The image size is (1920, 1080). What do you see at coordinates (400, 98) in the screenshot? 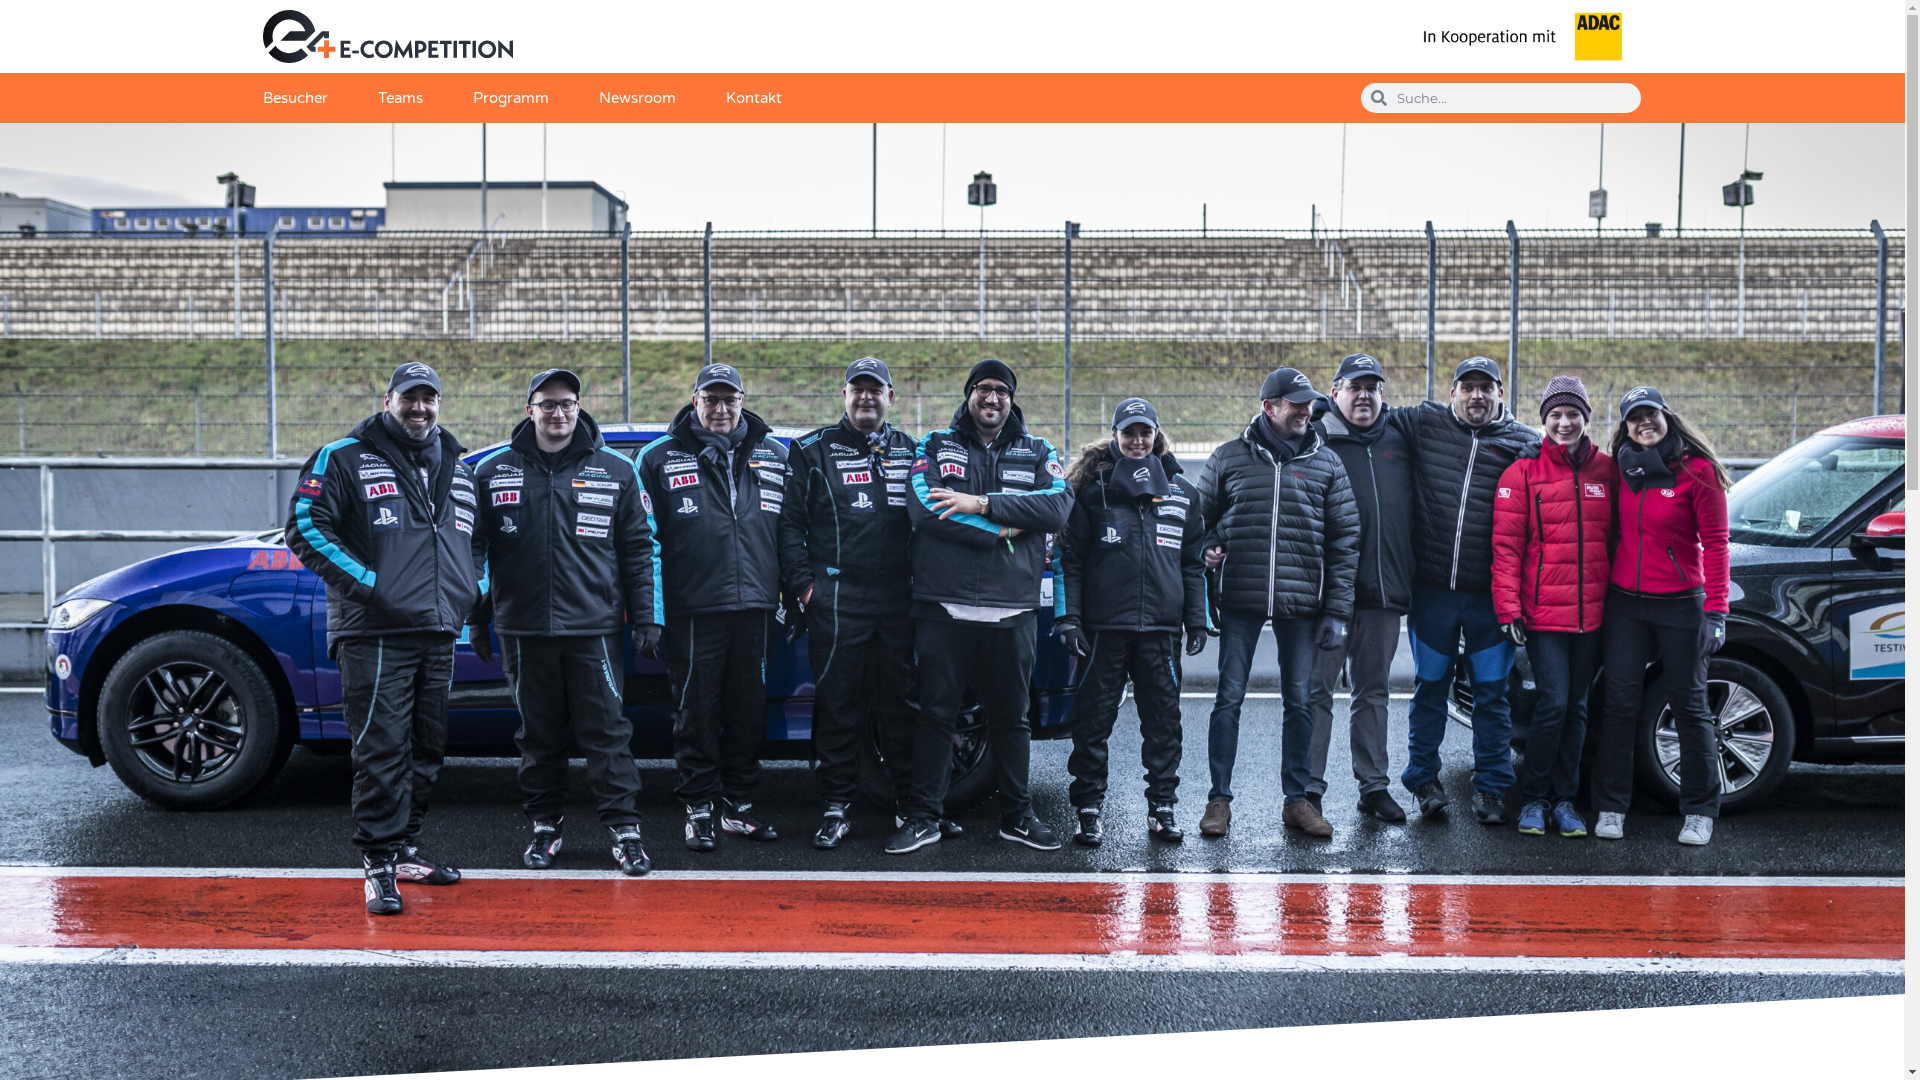
I see `Teams` at bounding box center [400, 98].